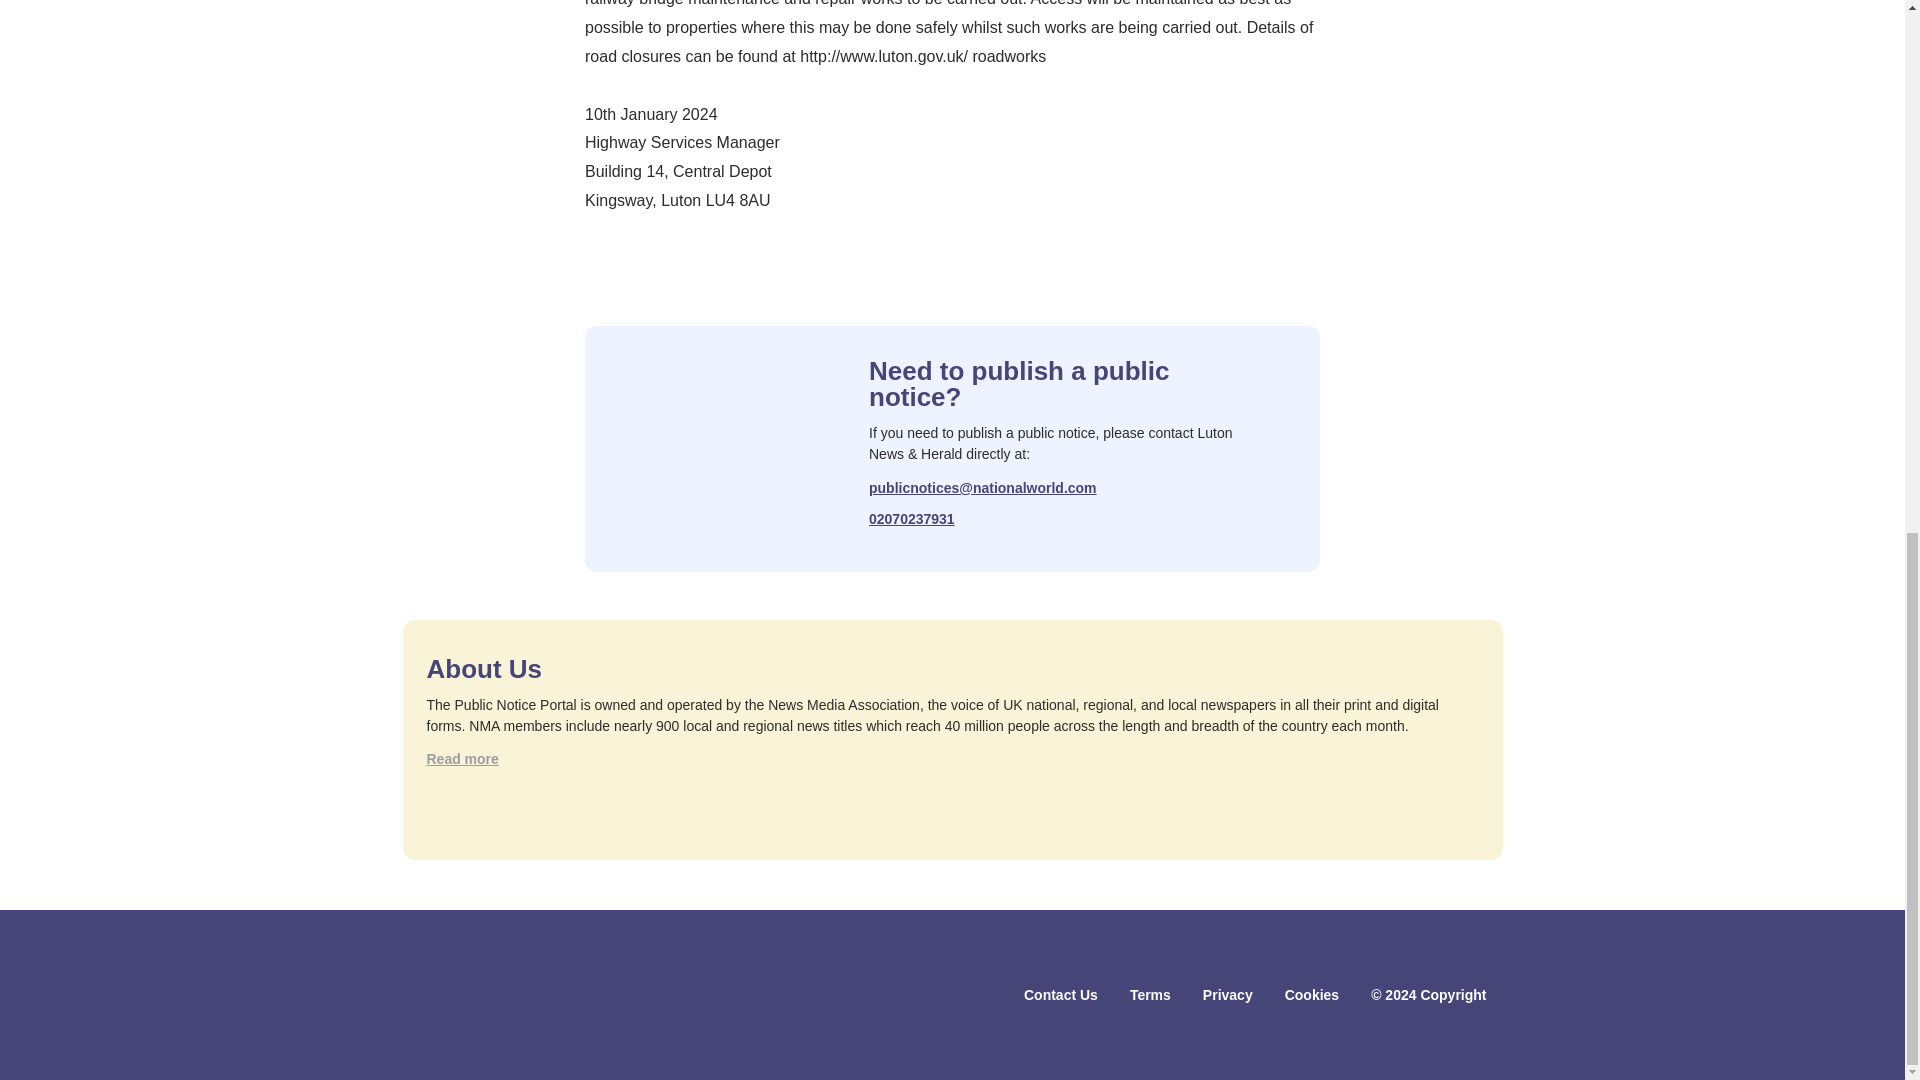 This screenshot has width=1920, height=1080. What do you see at coordinates (1060, 995) in the screenshot?
I see `Contact Us` at bounding box center [1060, 995].